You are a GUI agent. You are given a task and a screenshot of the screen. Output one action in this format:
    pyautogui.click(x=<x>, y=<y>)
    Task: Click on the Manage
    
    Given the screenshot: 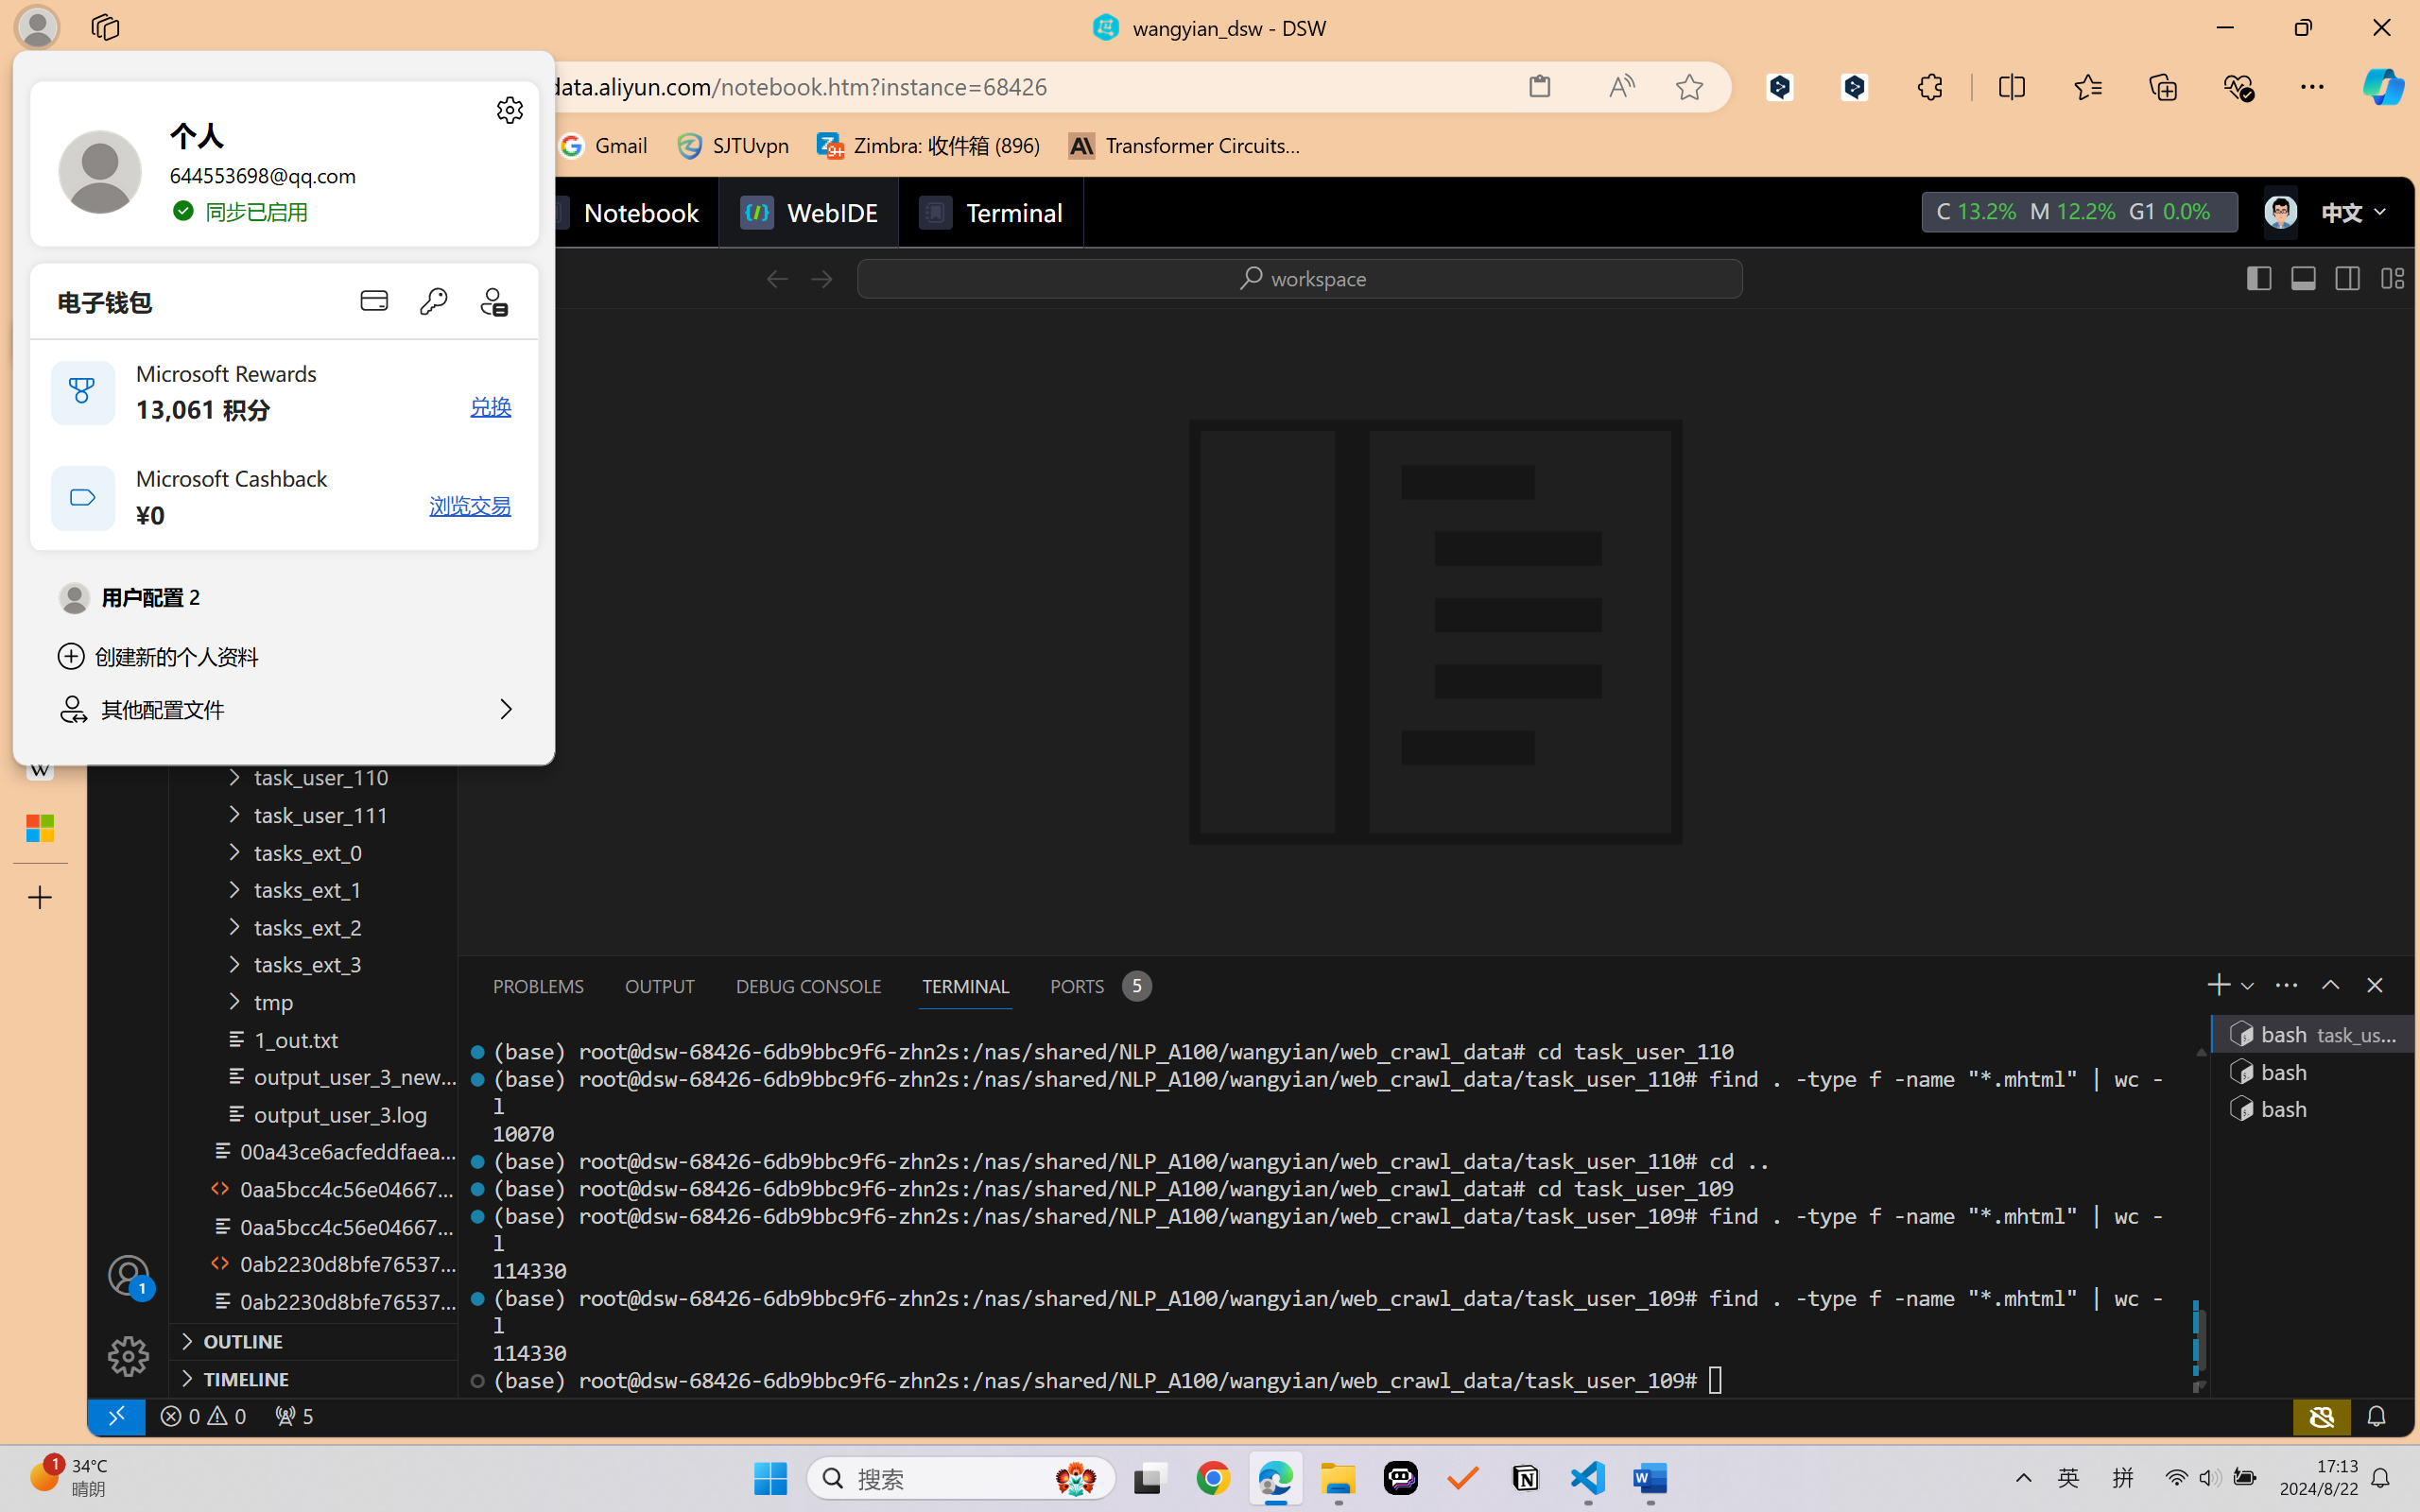 What is the action you would take?
    pyautogui.click(x=129, y=1356)
    